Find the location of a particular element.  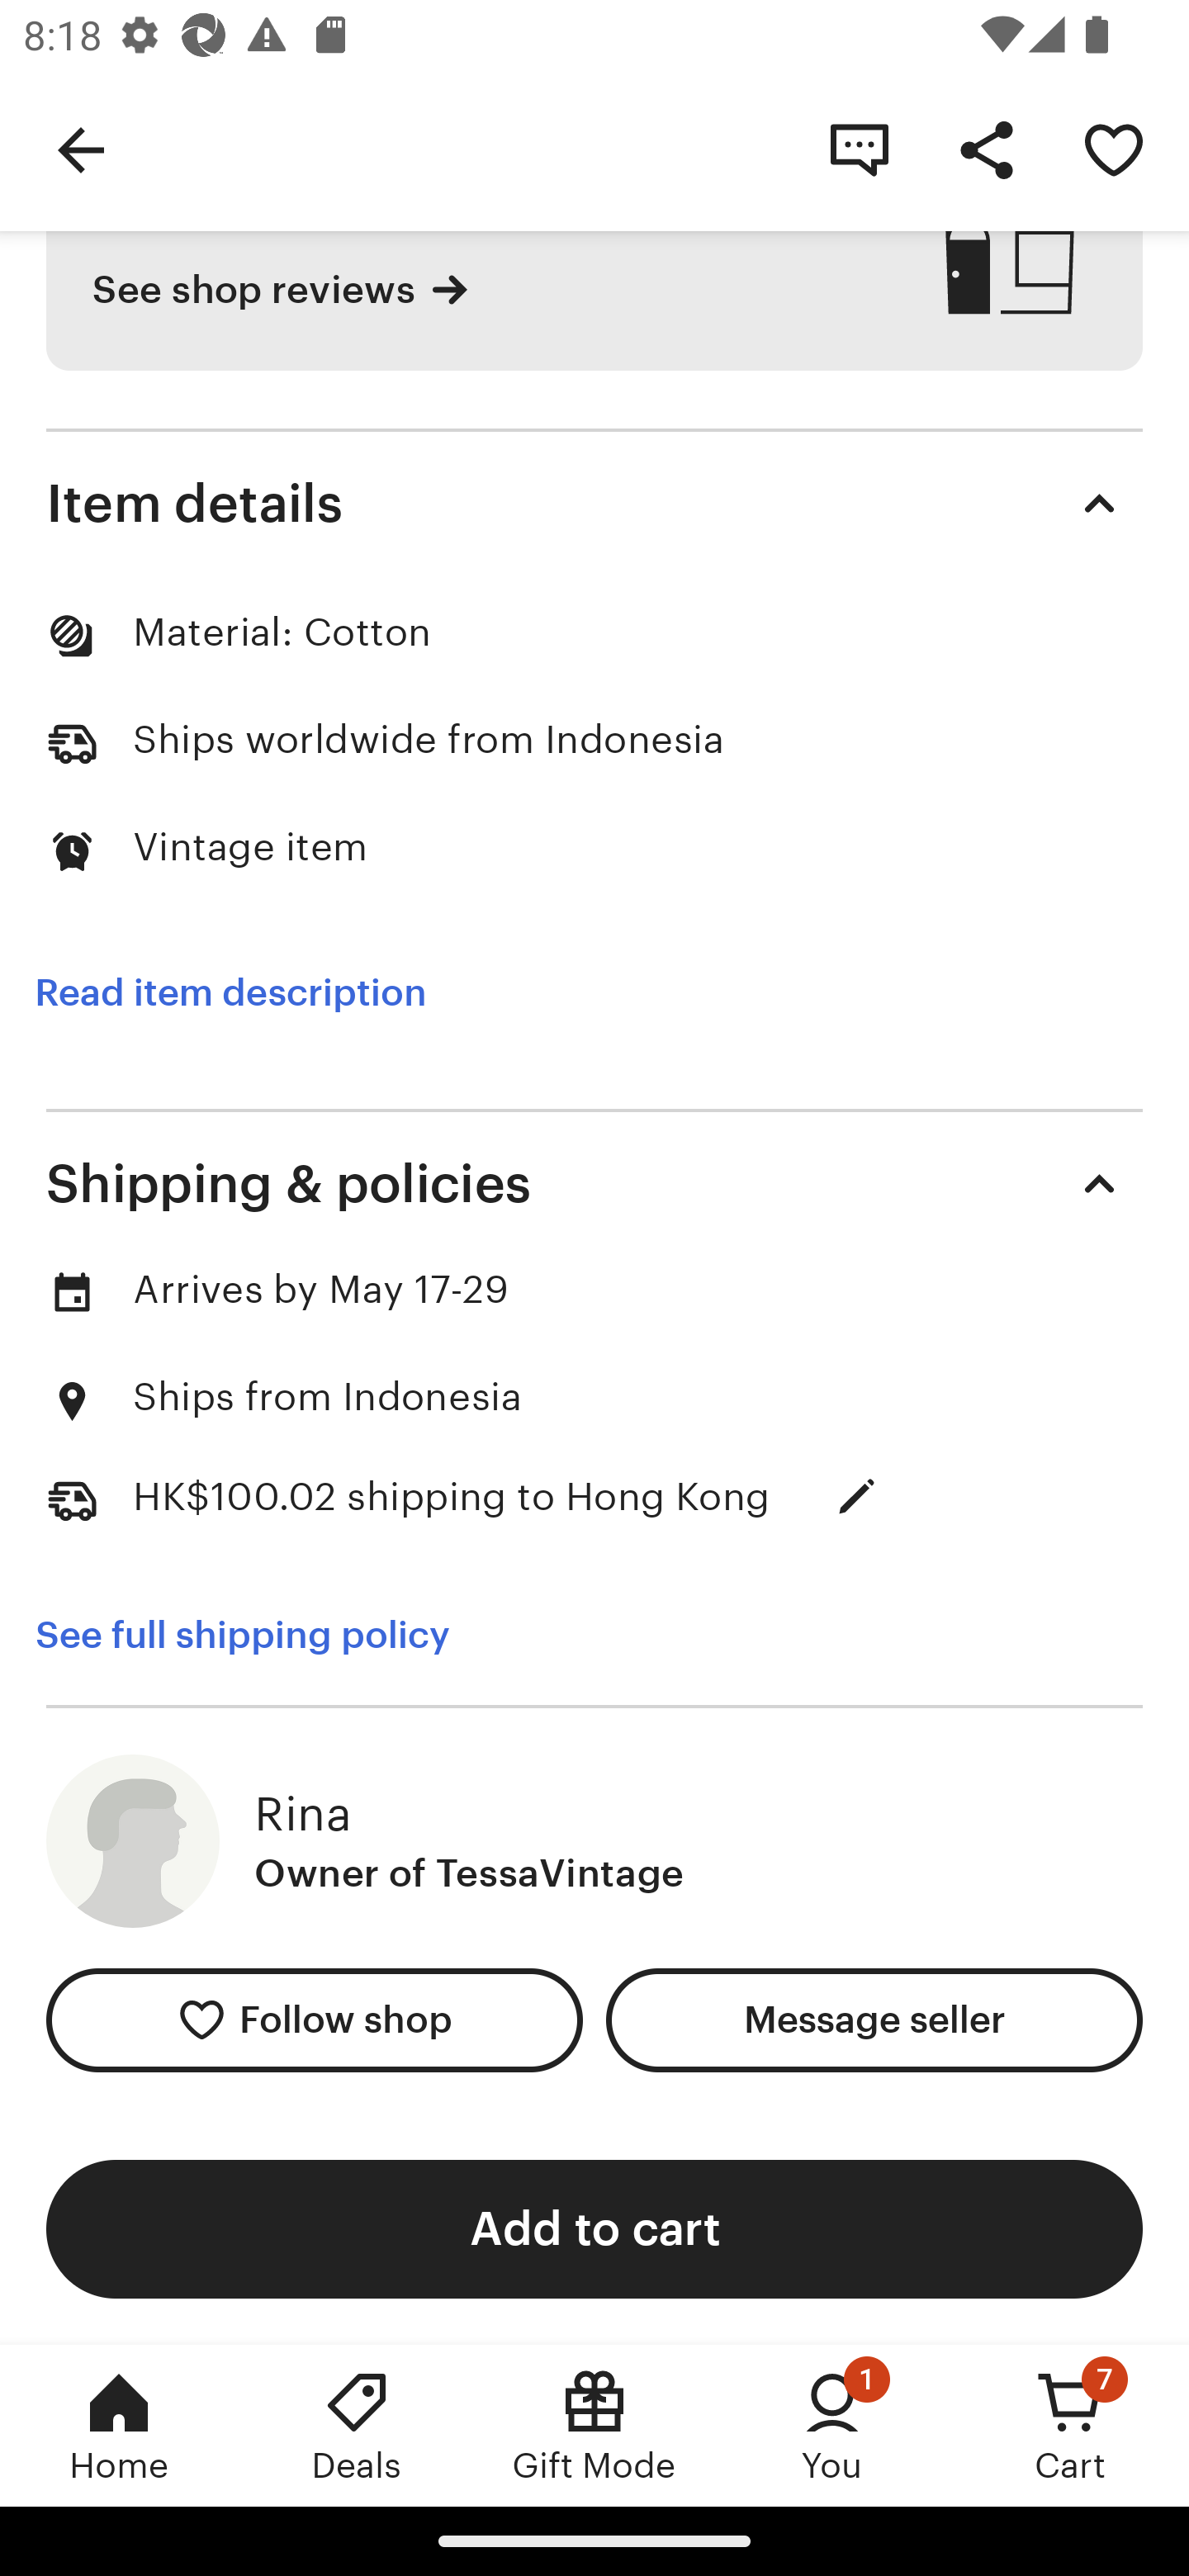

Update is located at coordinates (857, 1496).